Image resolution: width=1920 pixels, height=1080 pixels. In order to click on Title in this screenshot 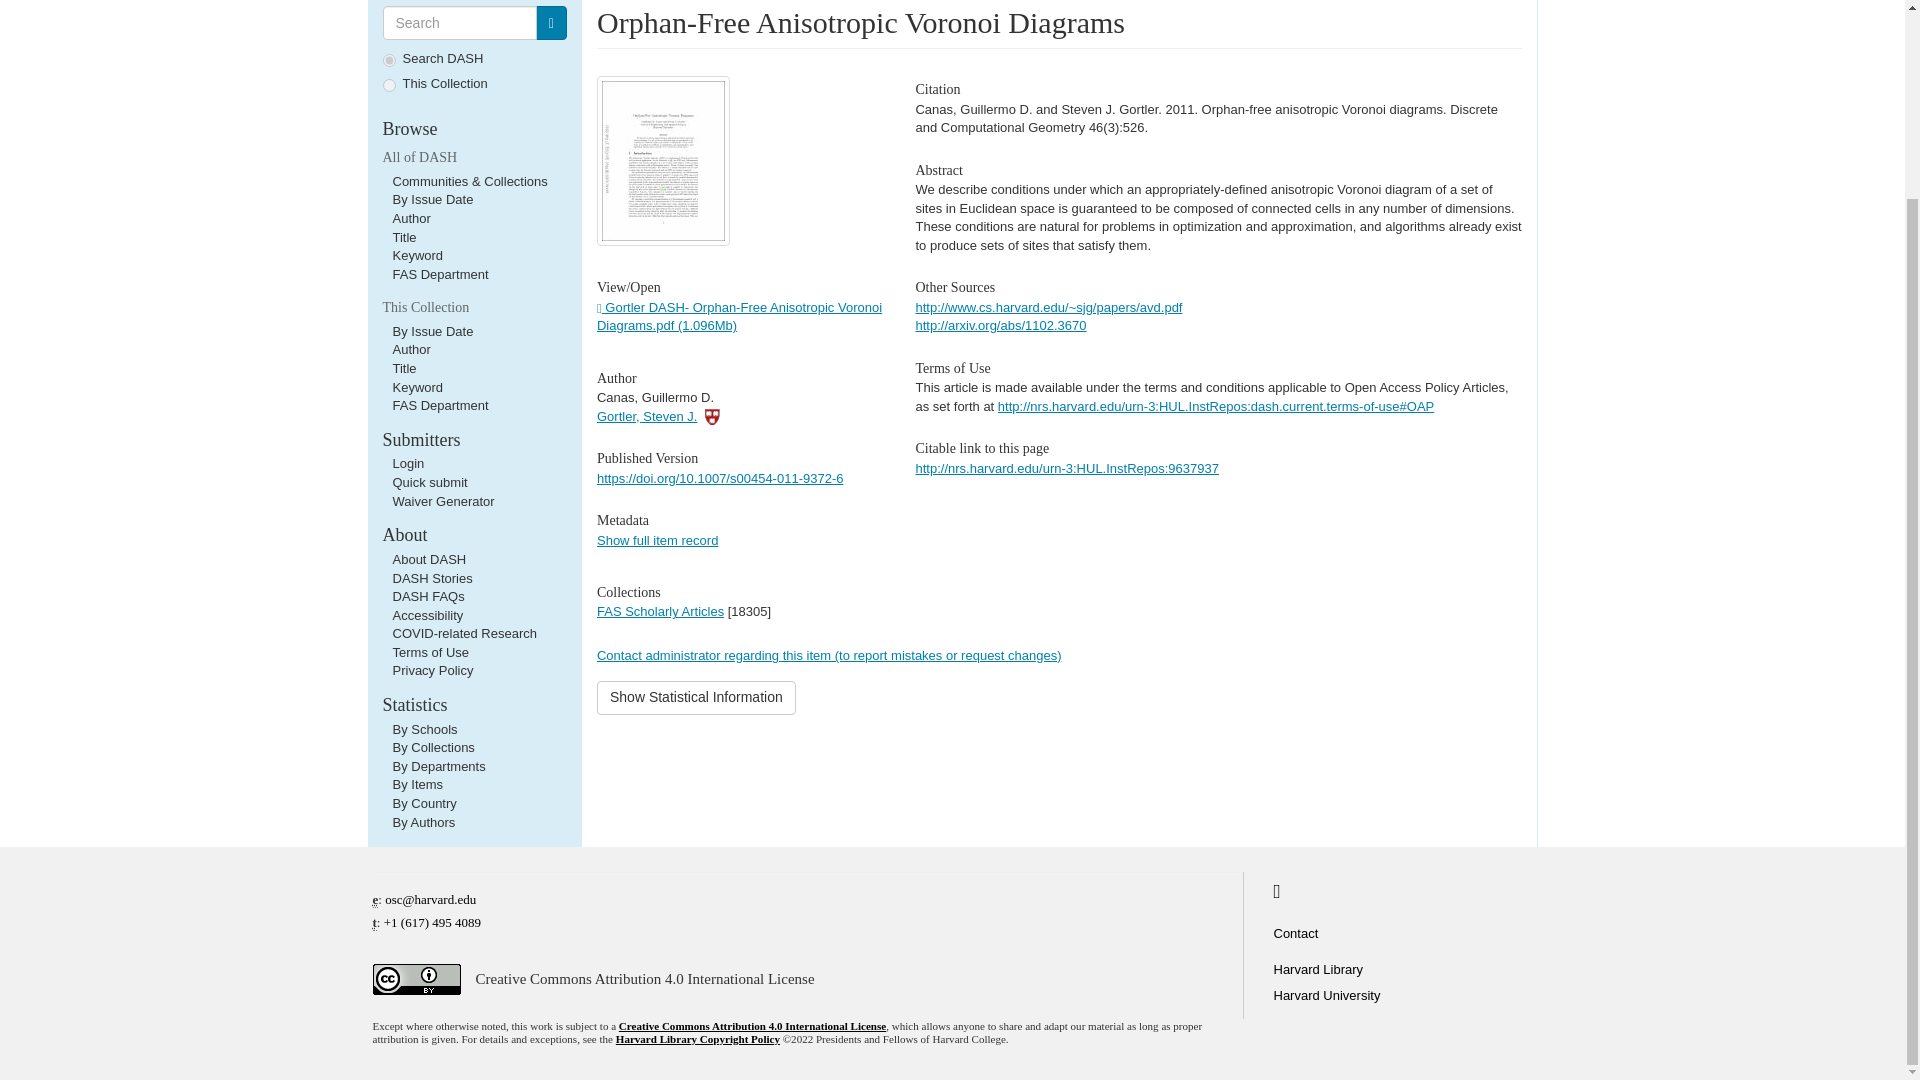, I will do `click(404, 368)`.